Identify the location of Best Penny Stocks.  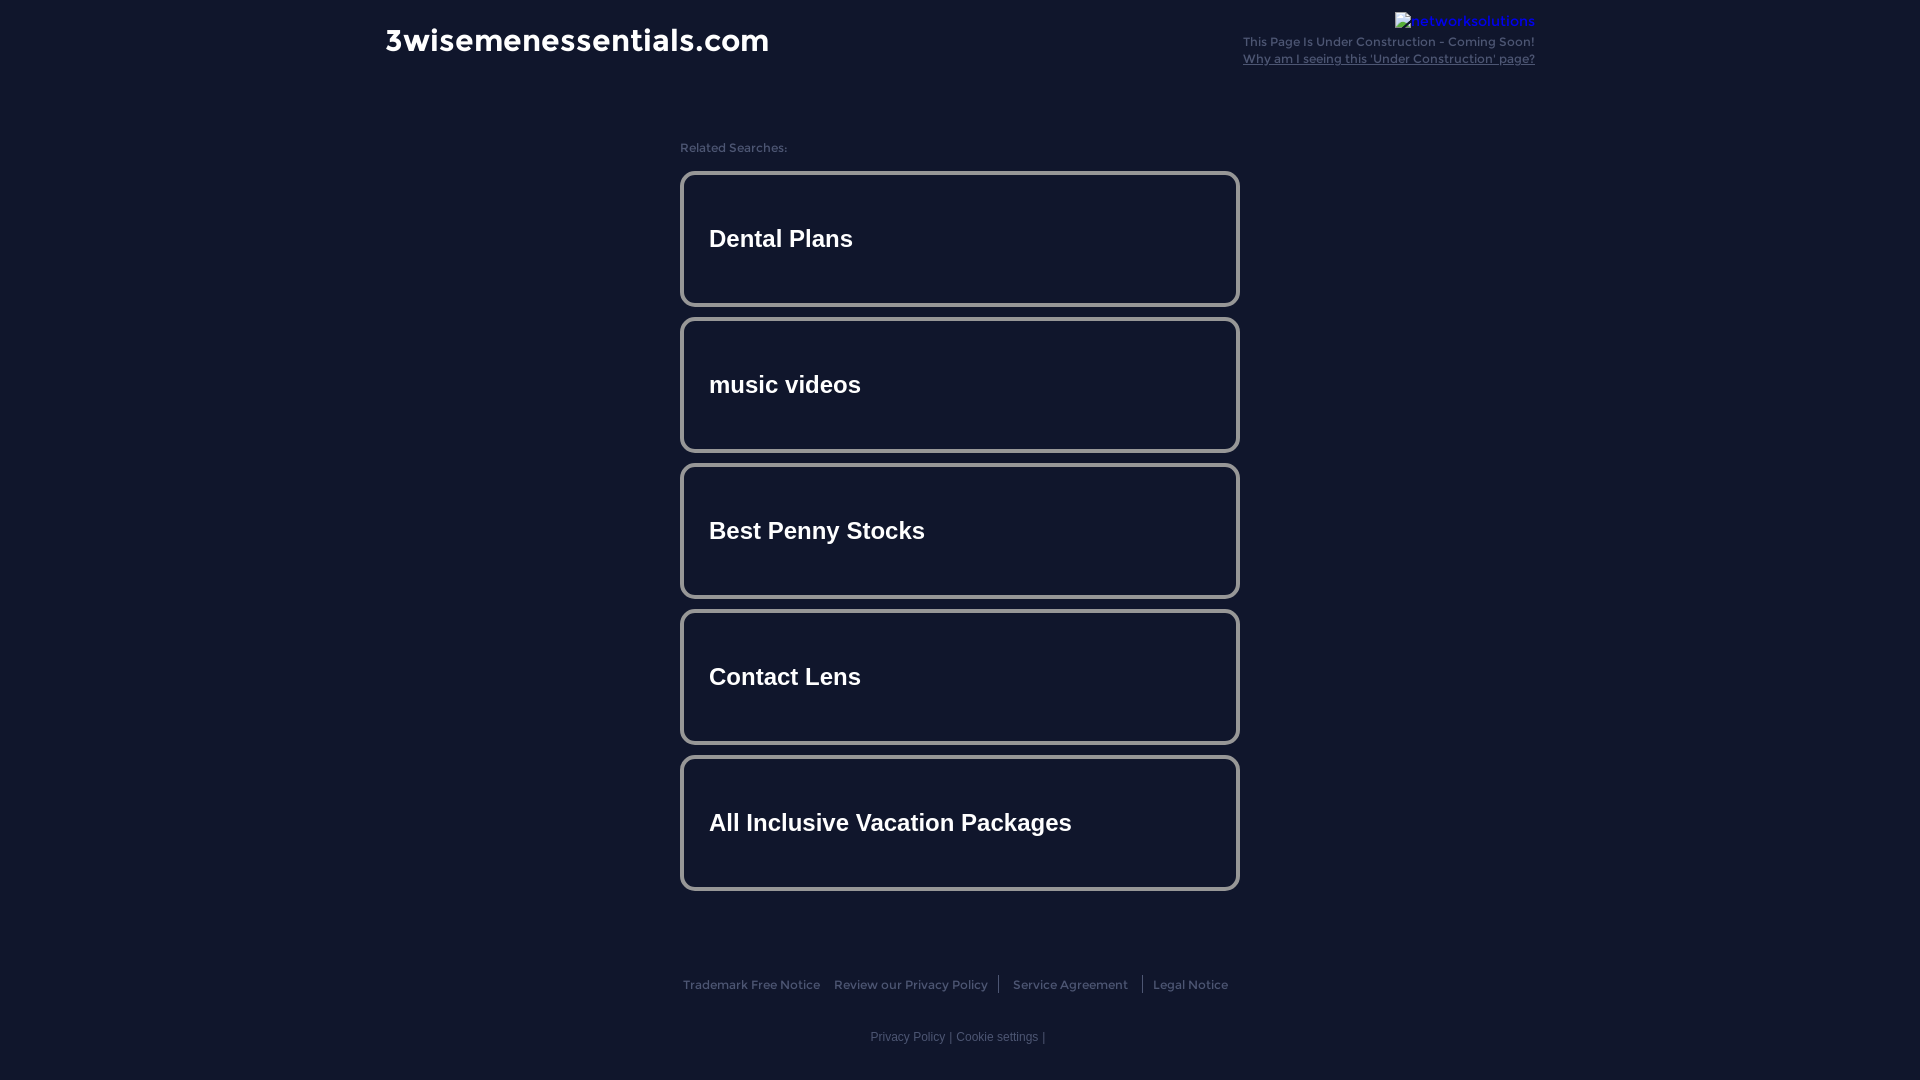
(960, 531).